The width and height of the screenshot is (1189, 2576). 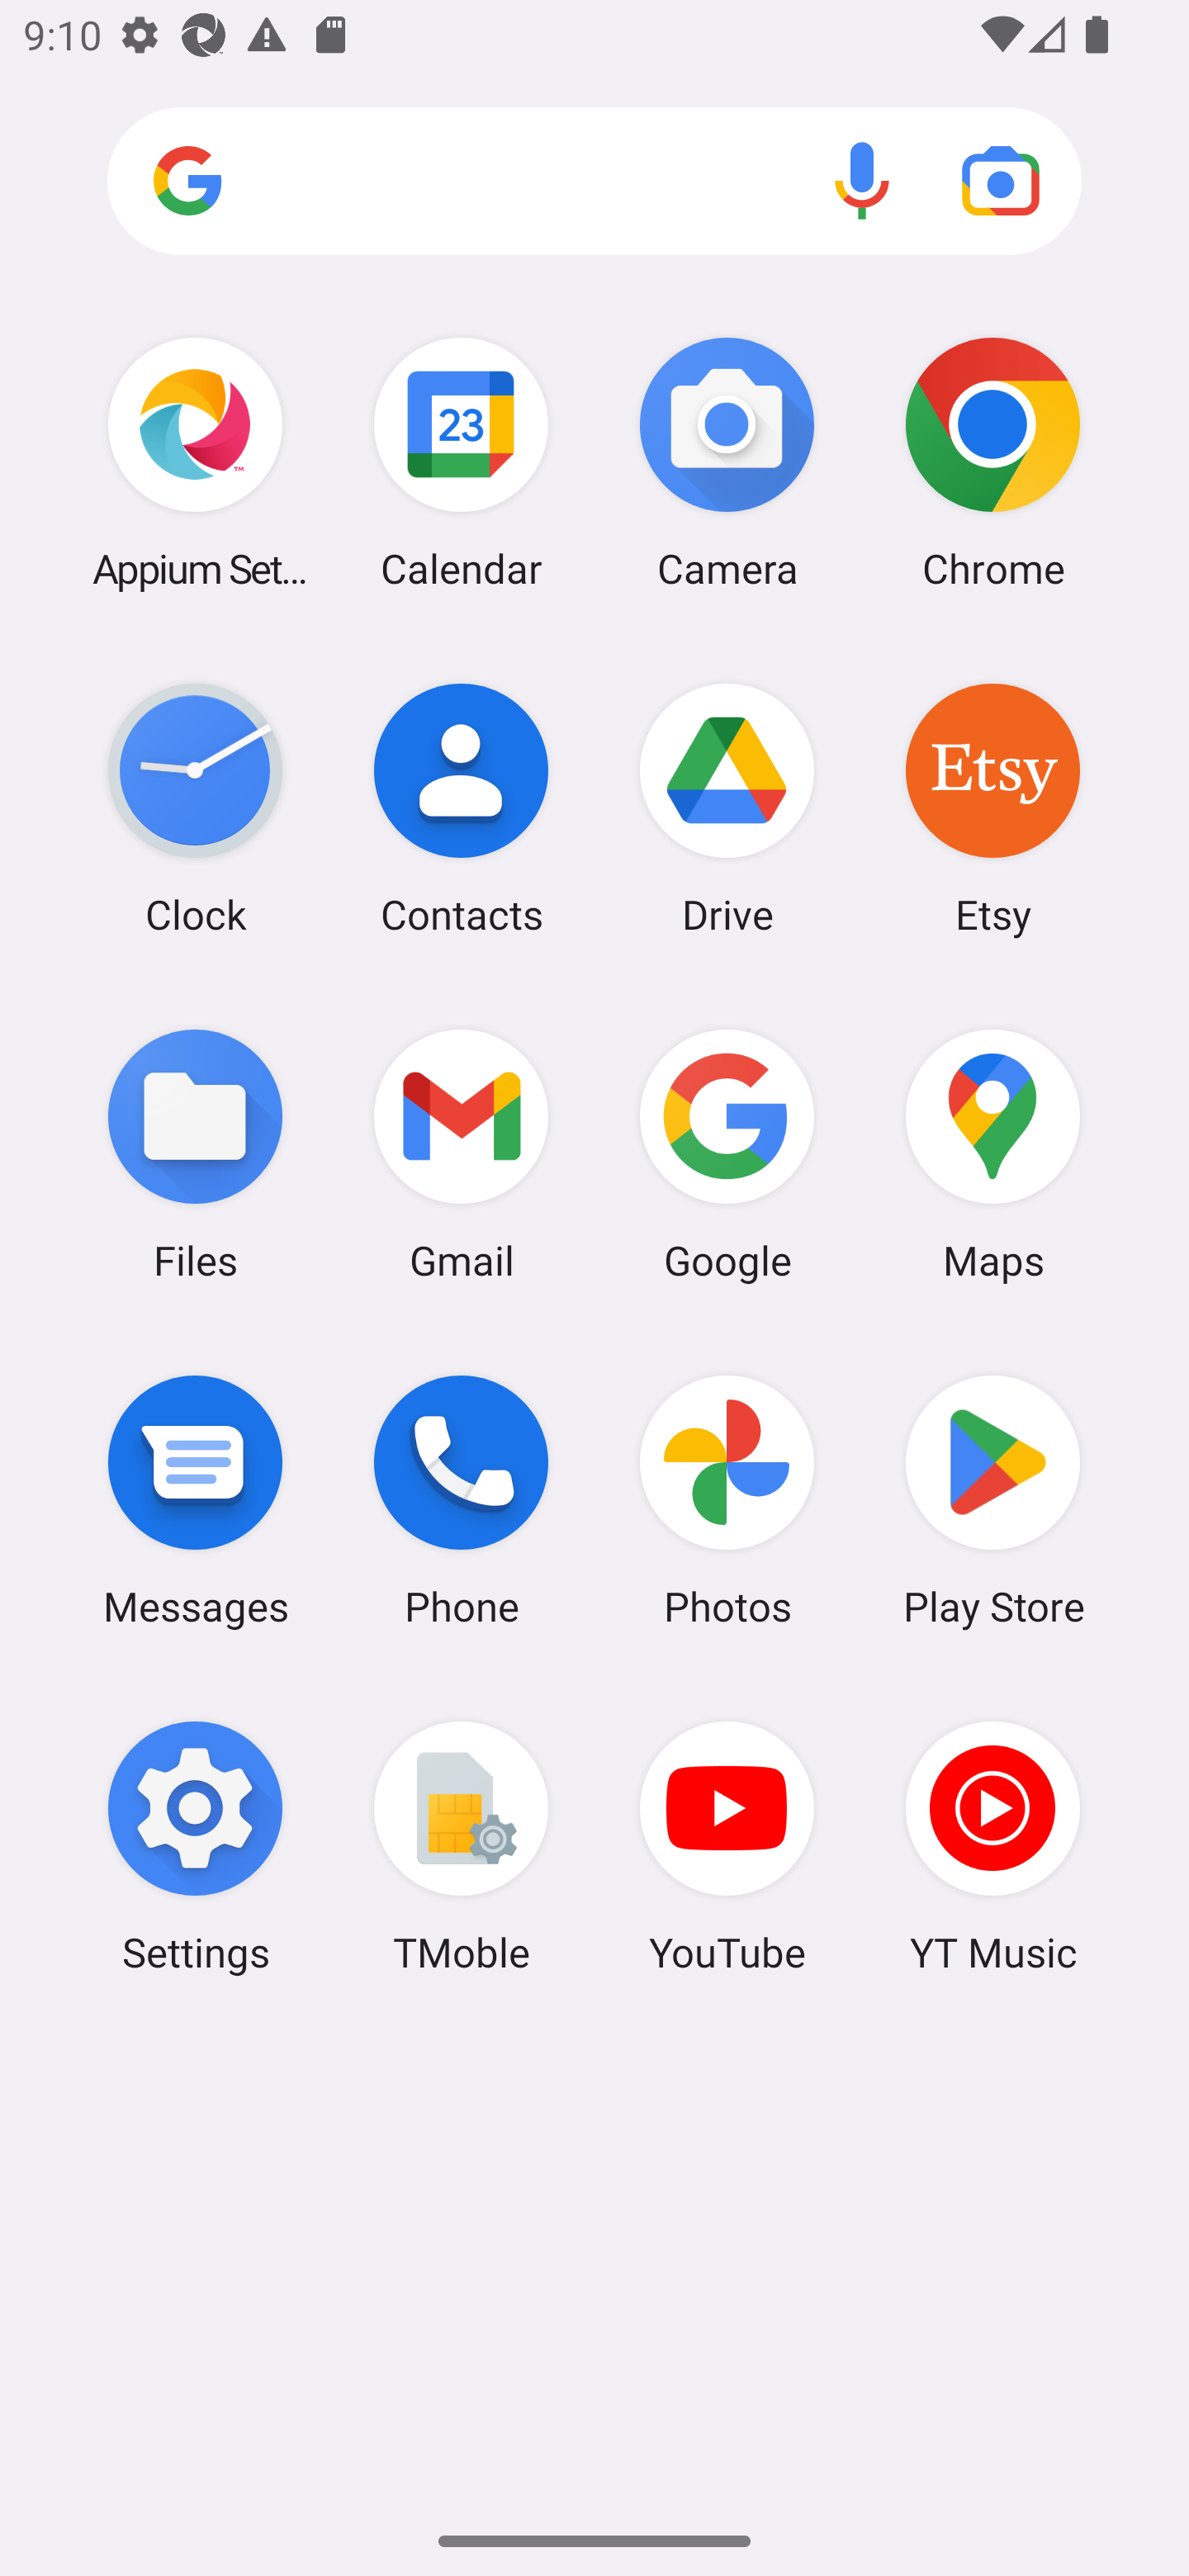 What do you see at coordinates (461, 1500) in the screenshot?
I see `Phone` at bounding box center [461, 1500].